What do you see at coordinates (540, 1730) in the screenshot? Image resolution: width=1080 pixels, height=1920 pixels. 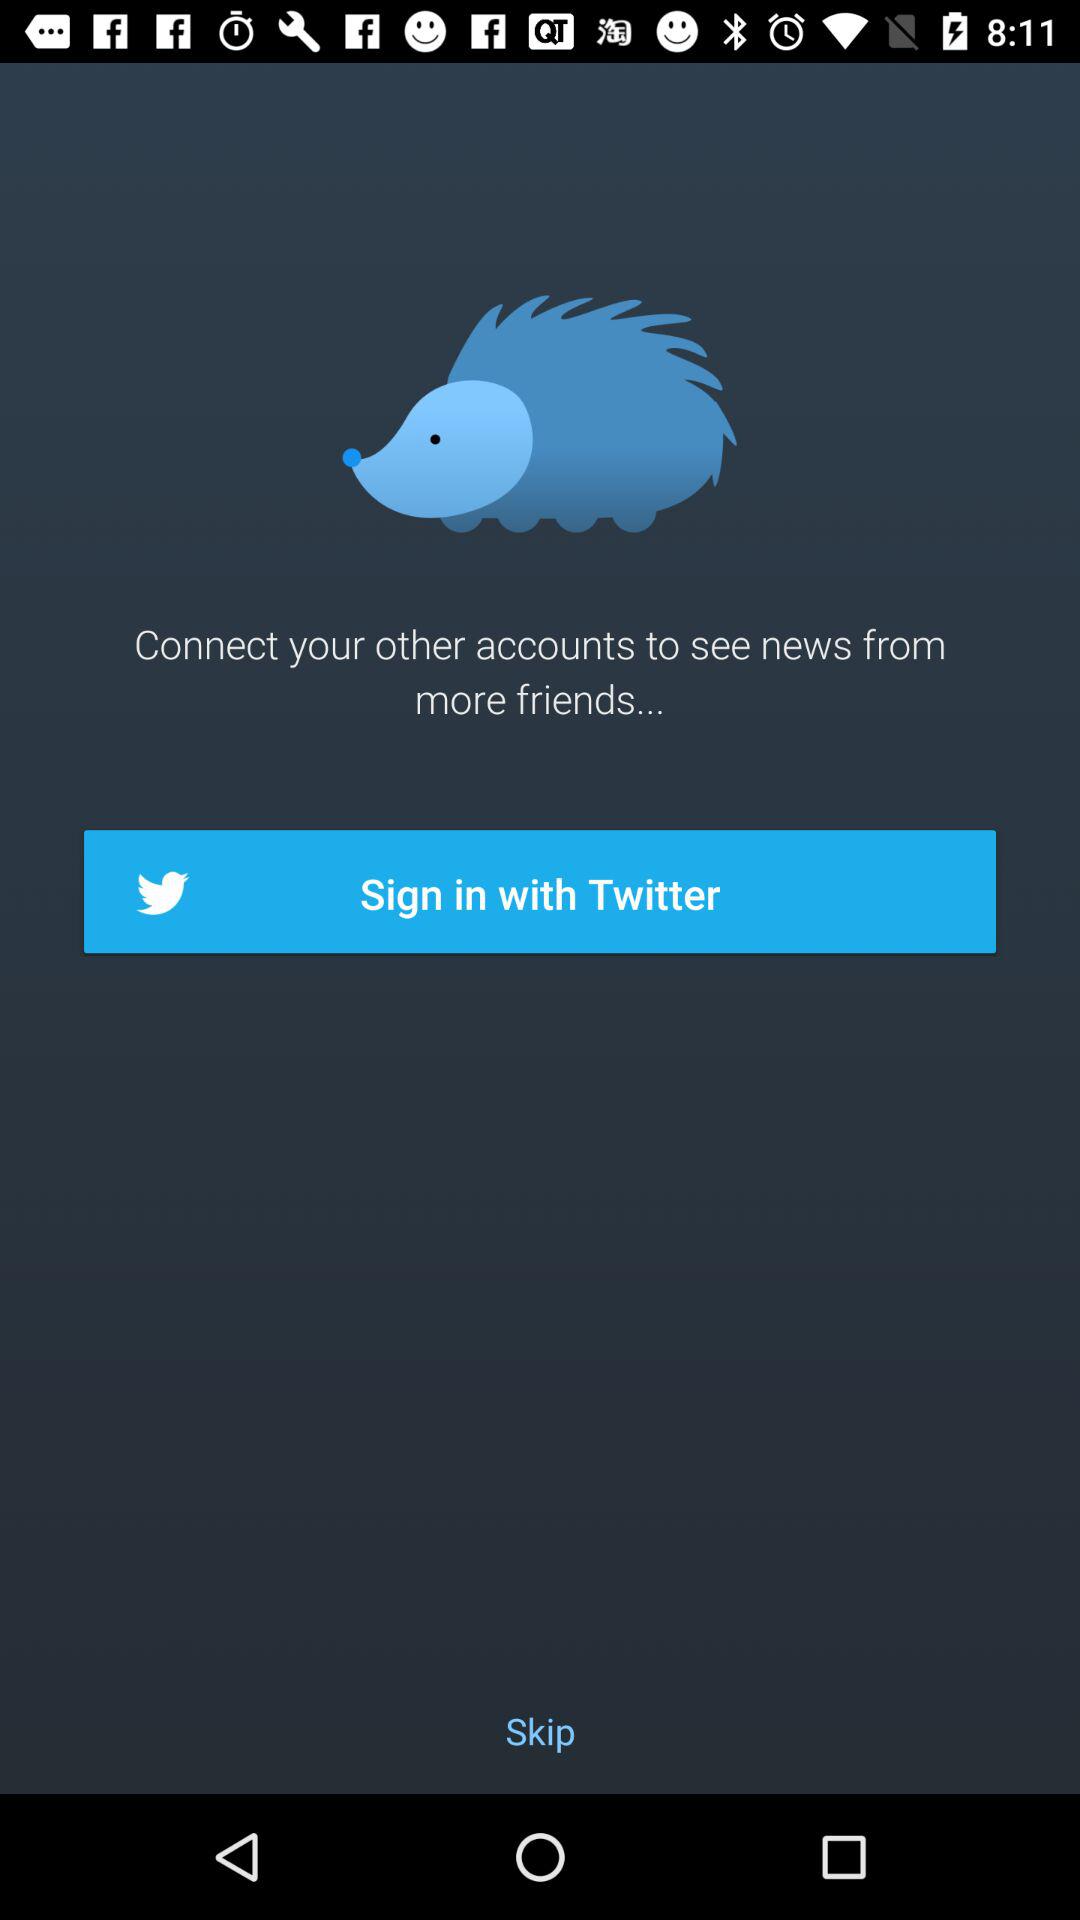 I see `open skip item` at bounding box center [540, 1730].